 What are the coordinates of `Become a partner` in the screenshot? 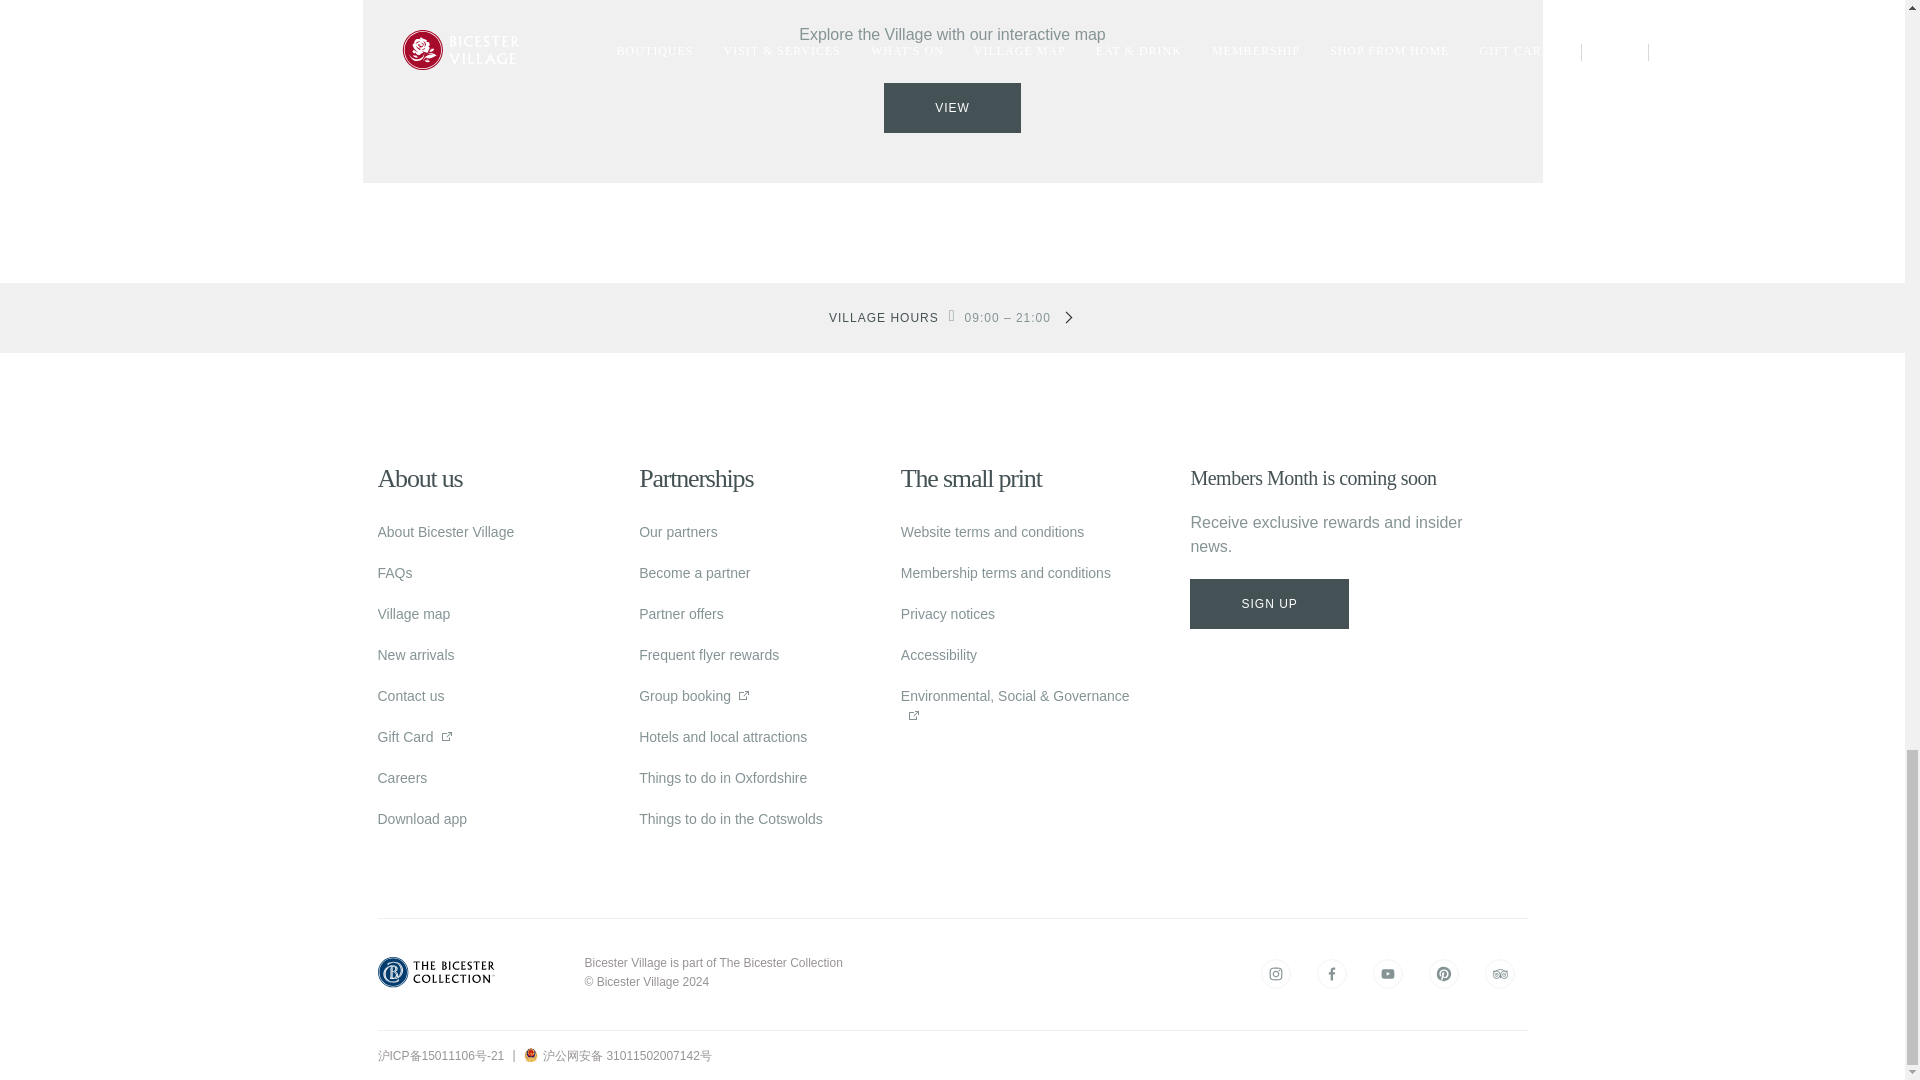 It's located at (694, 572).